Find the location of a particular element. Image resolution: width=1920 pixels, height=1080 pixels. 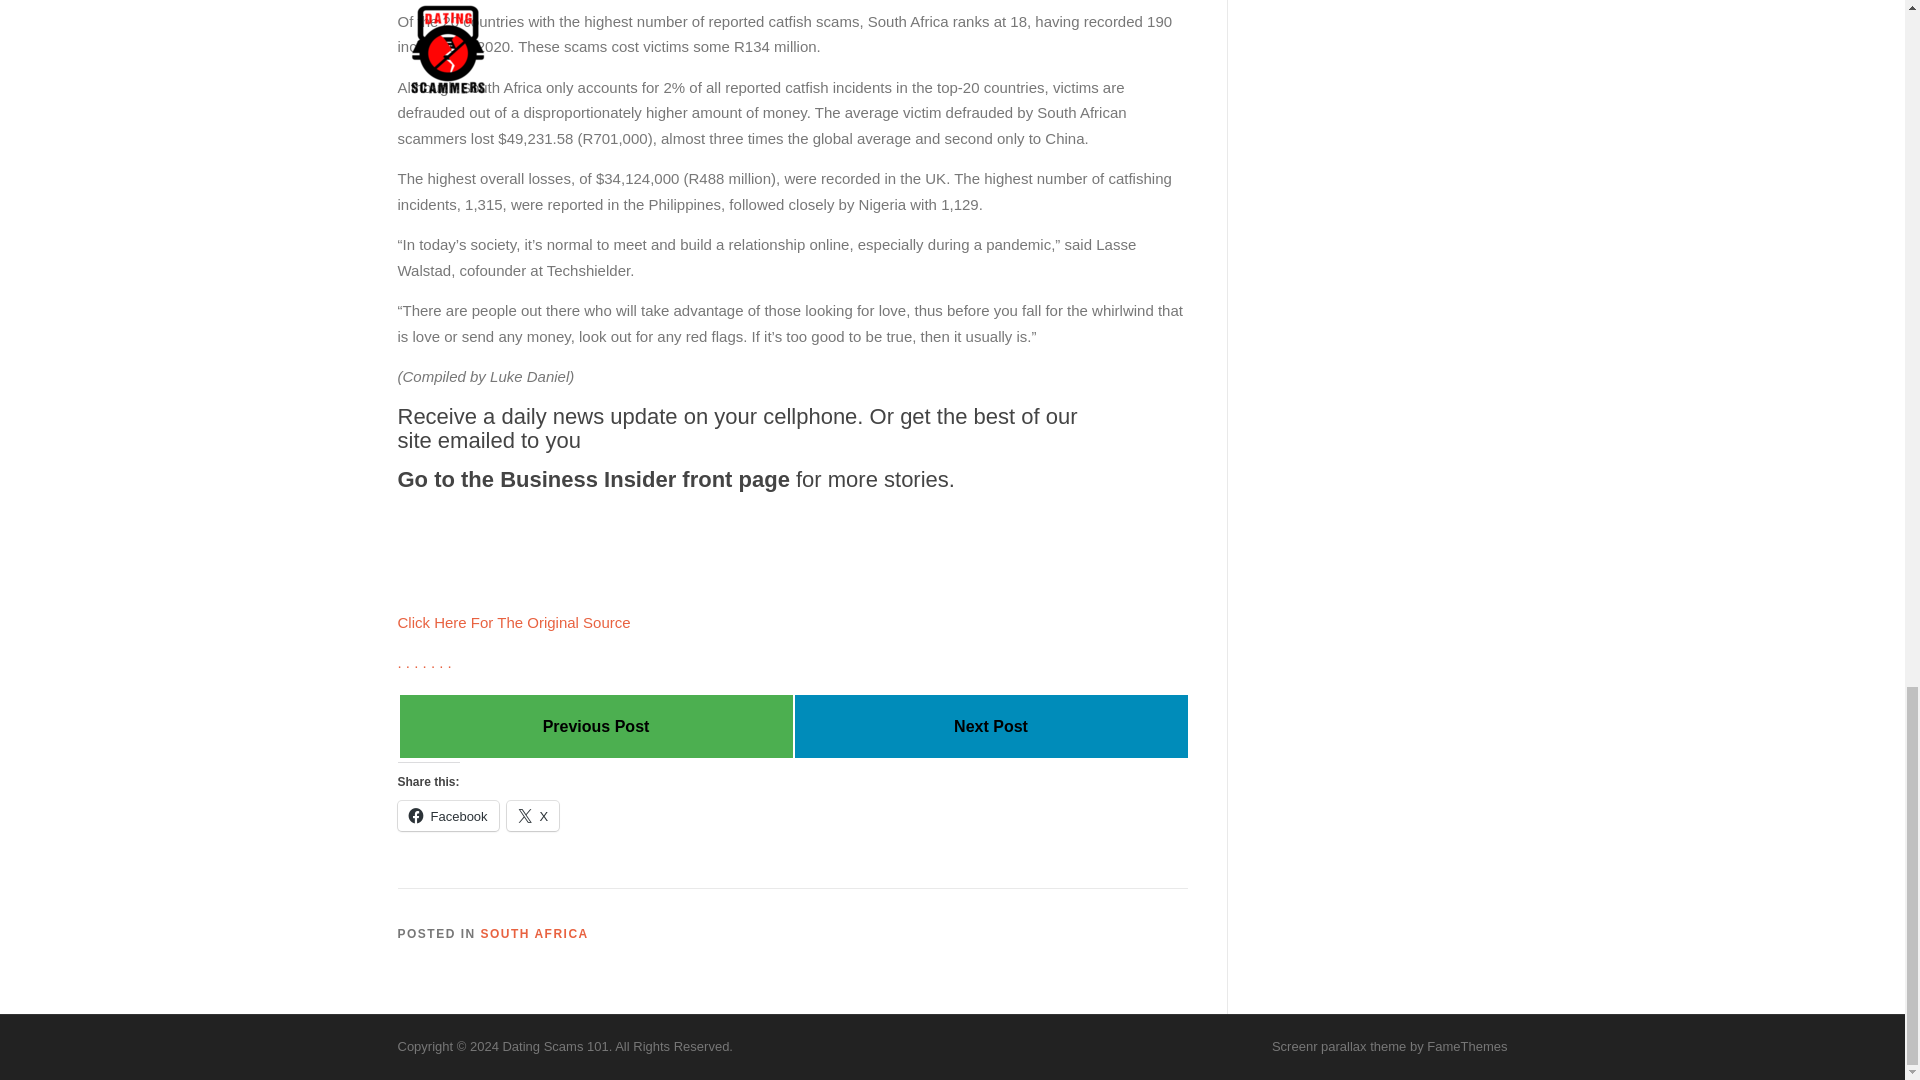

Next Post is located at coordinates (990, 726).